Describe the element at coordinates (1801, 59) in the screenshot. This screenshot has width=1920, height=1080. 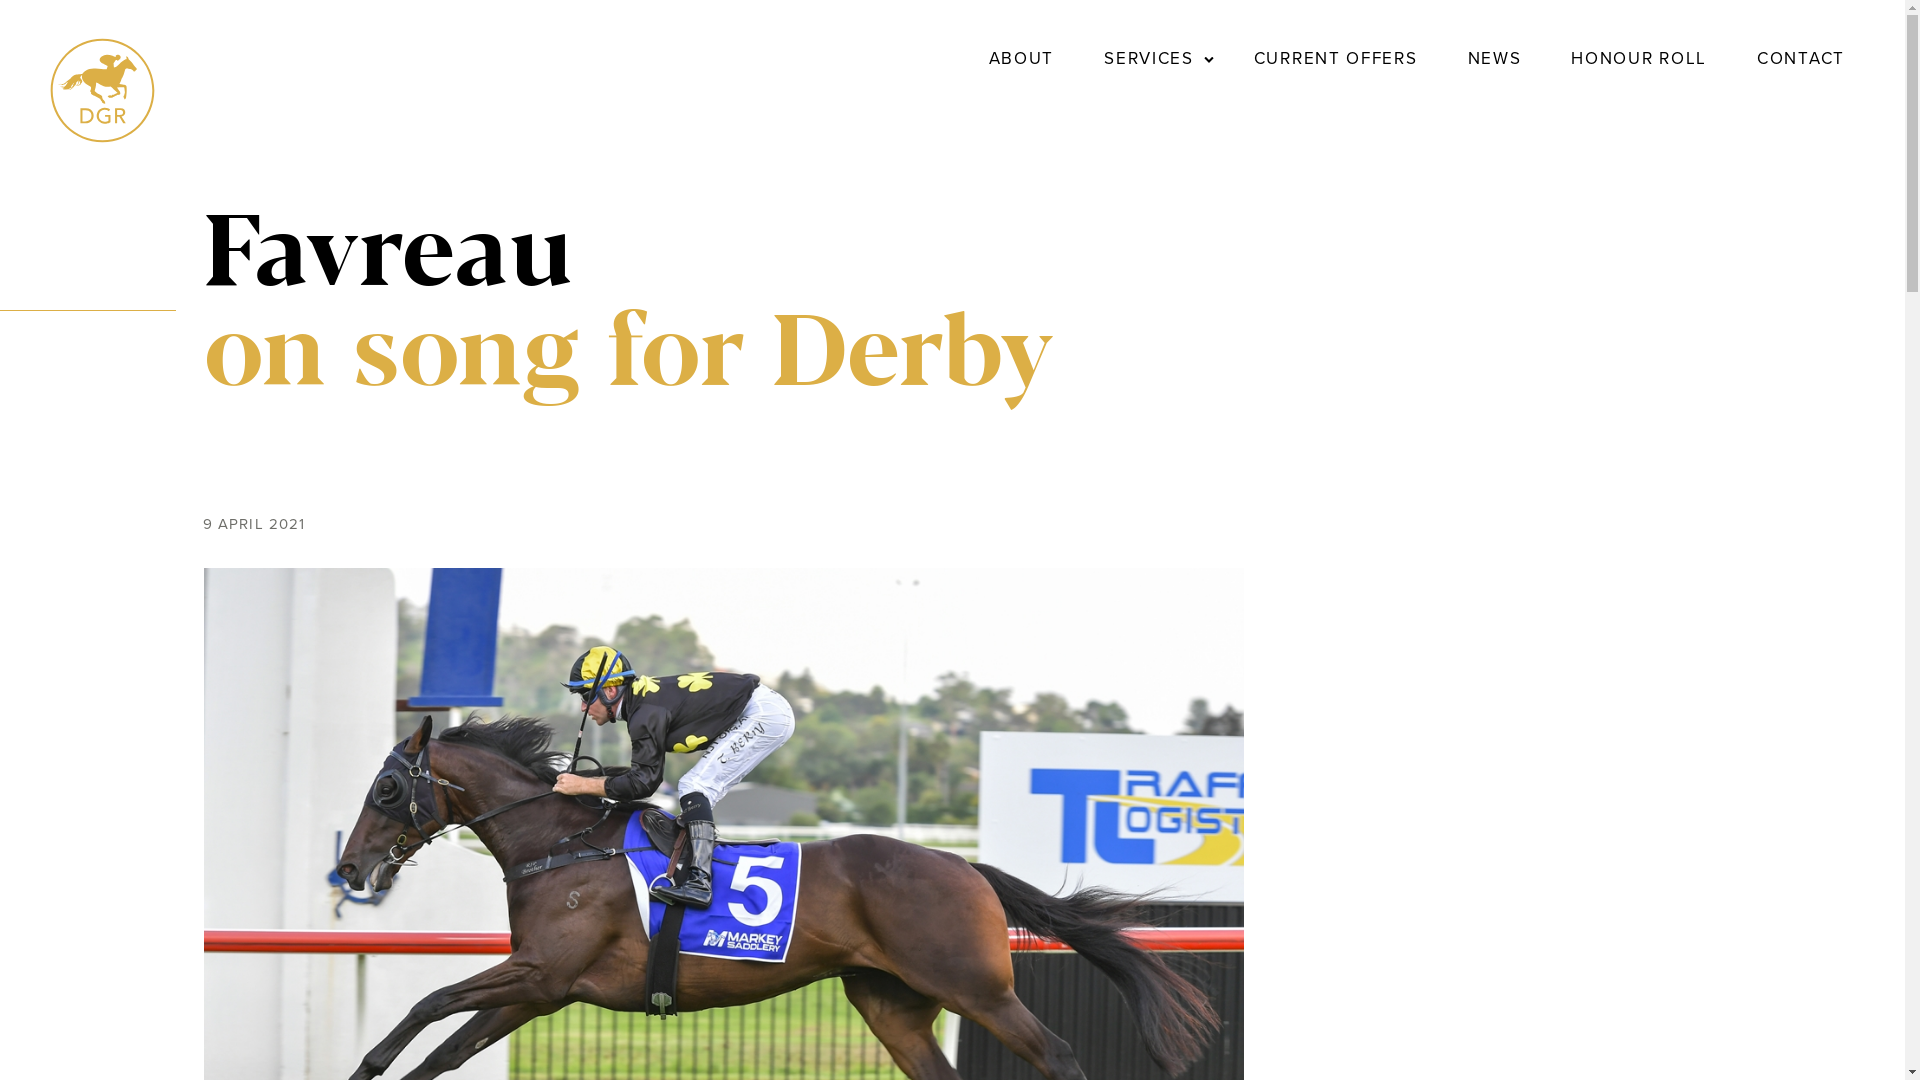
I see `CONTACT` at that location.